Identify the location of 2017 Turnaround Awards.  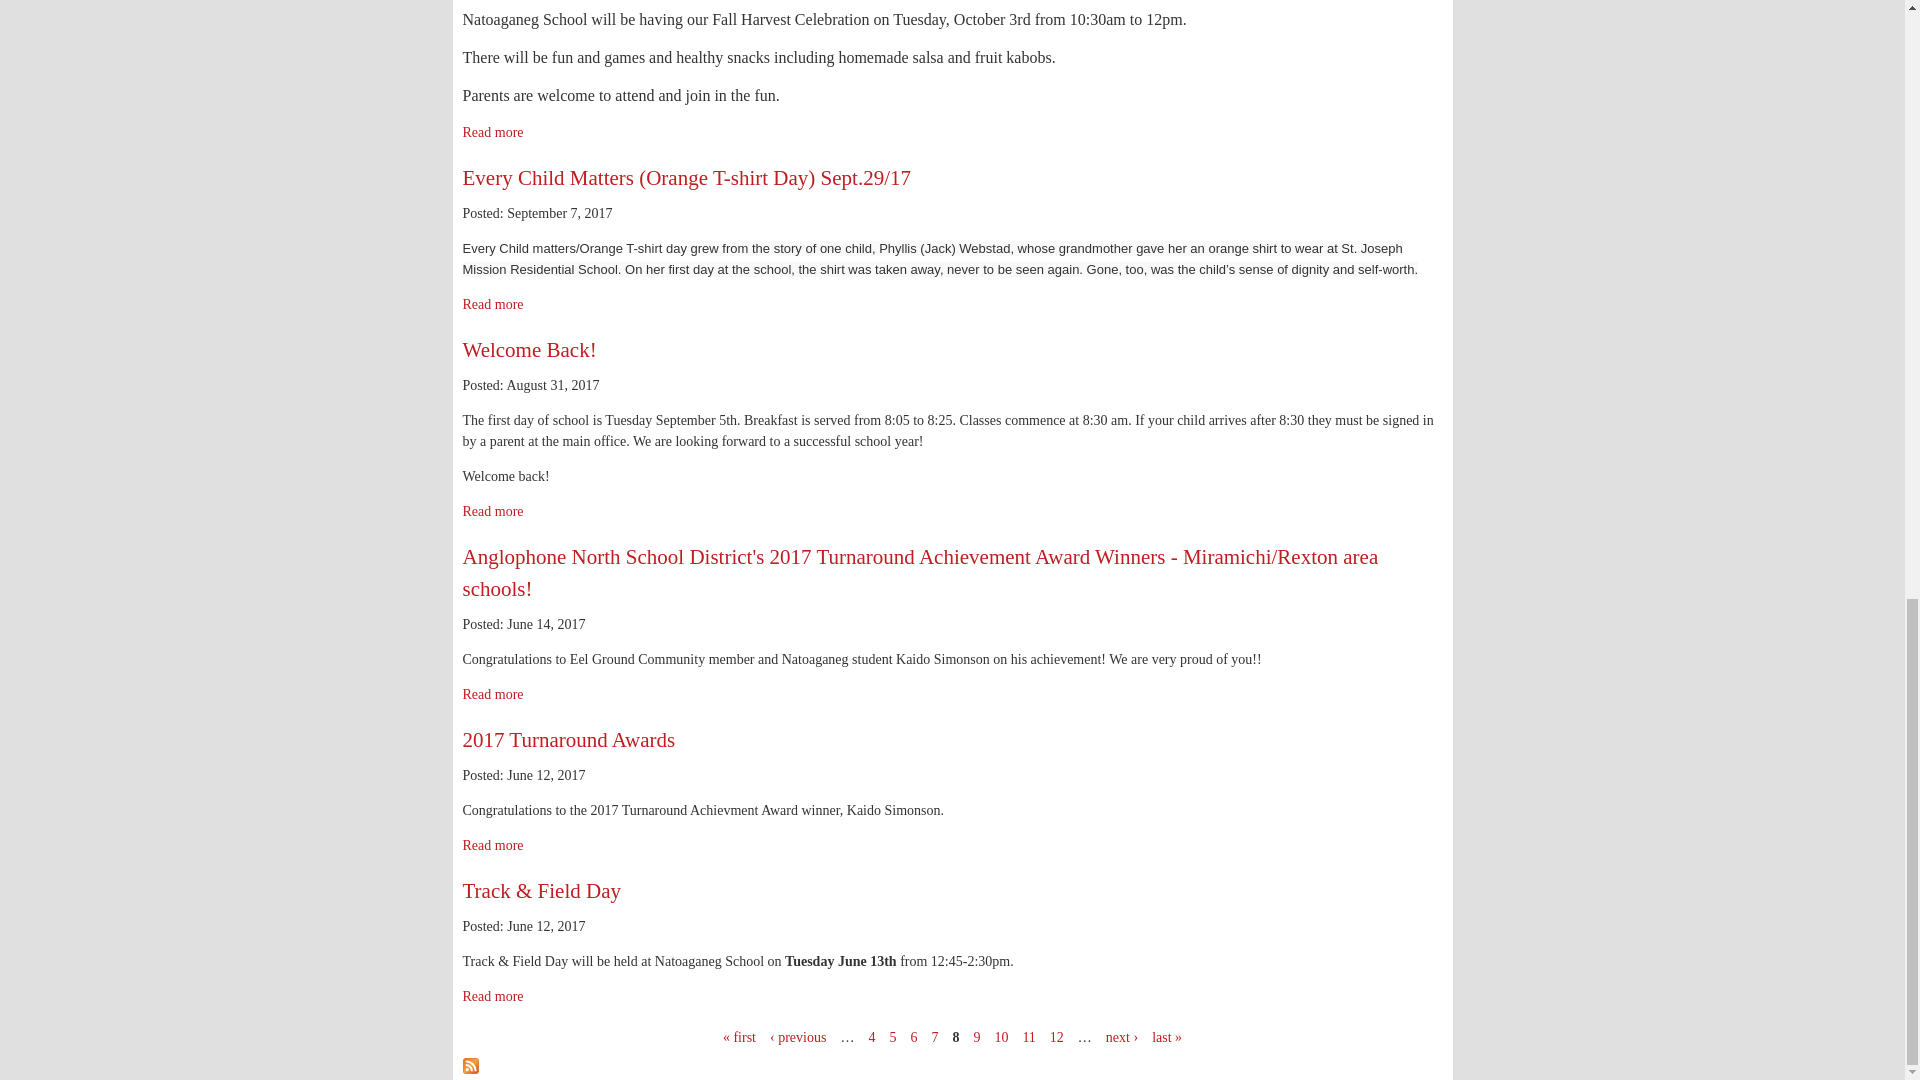
(568, 739).